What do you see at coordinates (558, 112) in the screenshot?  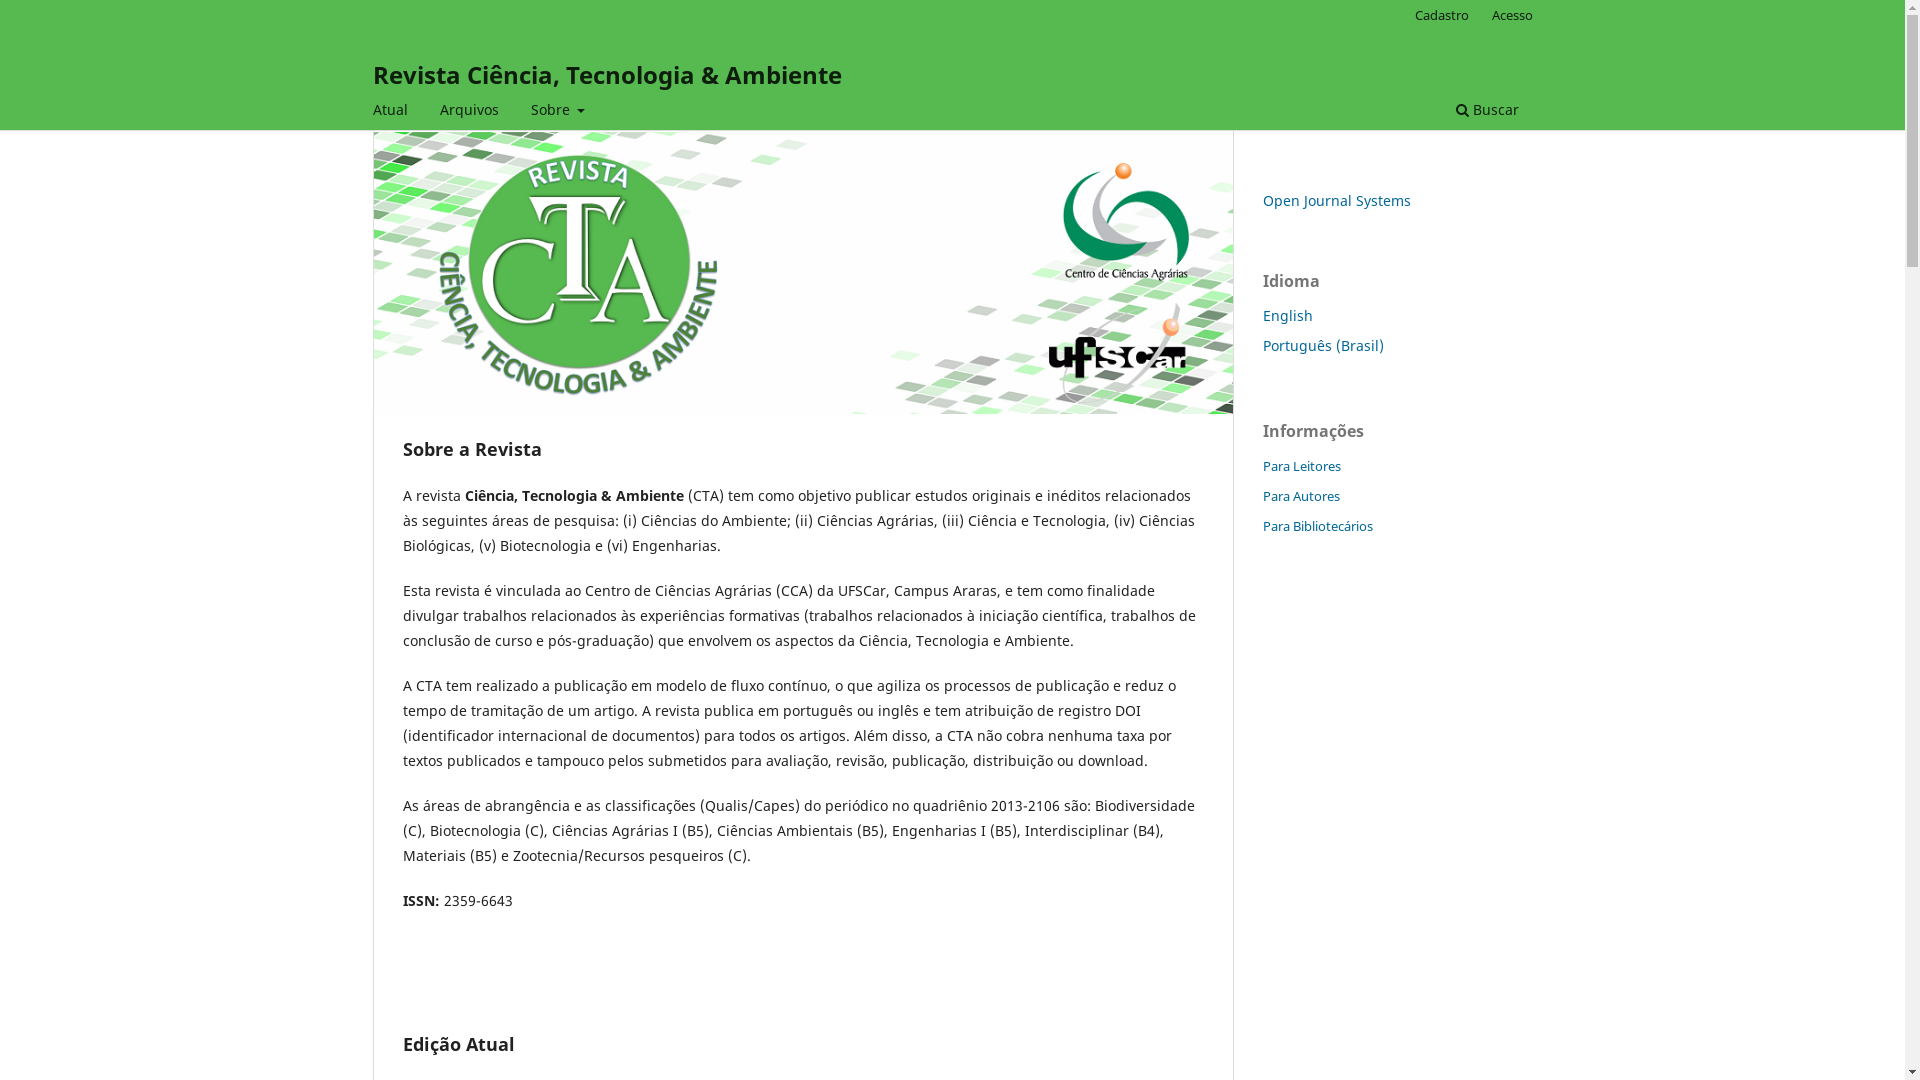 I see `Sobre` at bounding box center [558, 112].